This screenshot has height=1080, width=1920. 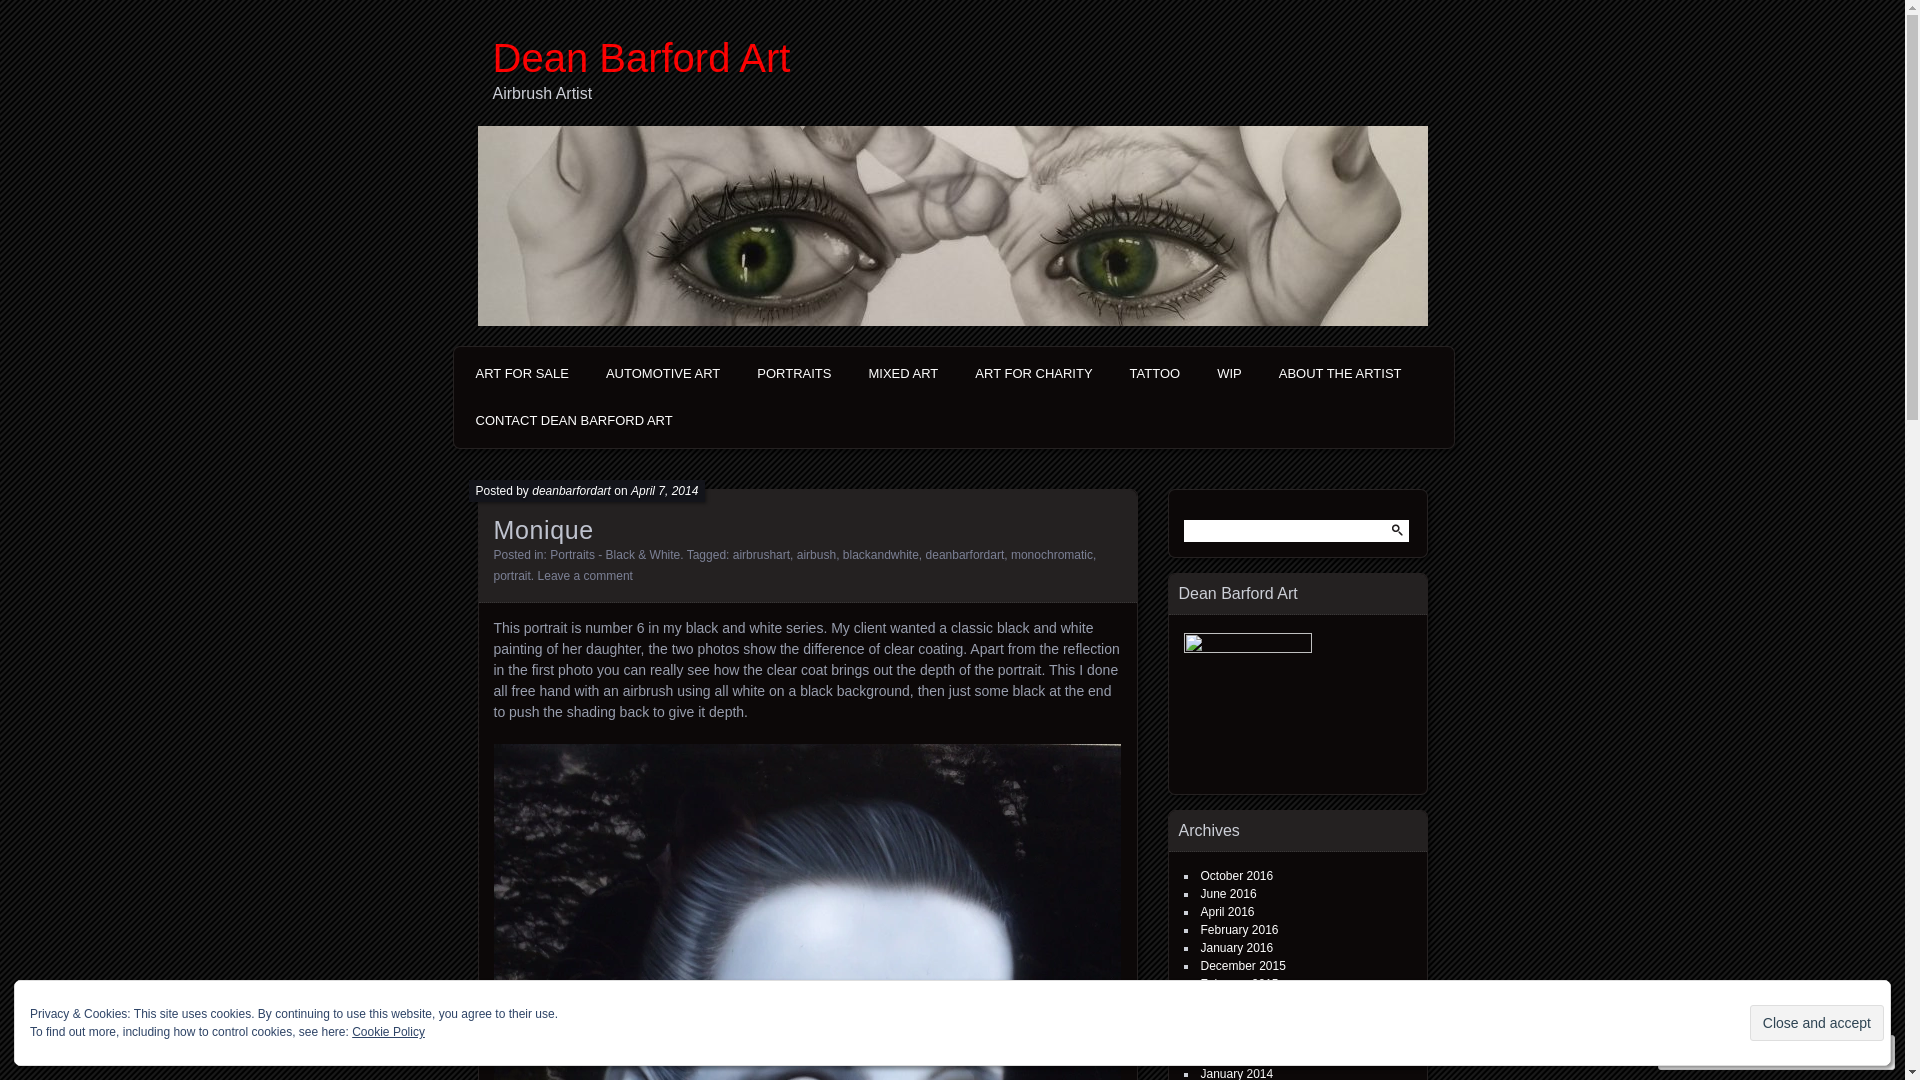 I want to click on CONTACT DEAN BARFORD ART, so click(x=574, y=421).